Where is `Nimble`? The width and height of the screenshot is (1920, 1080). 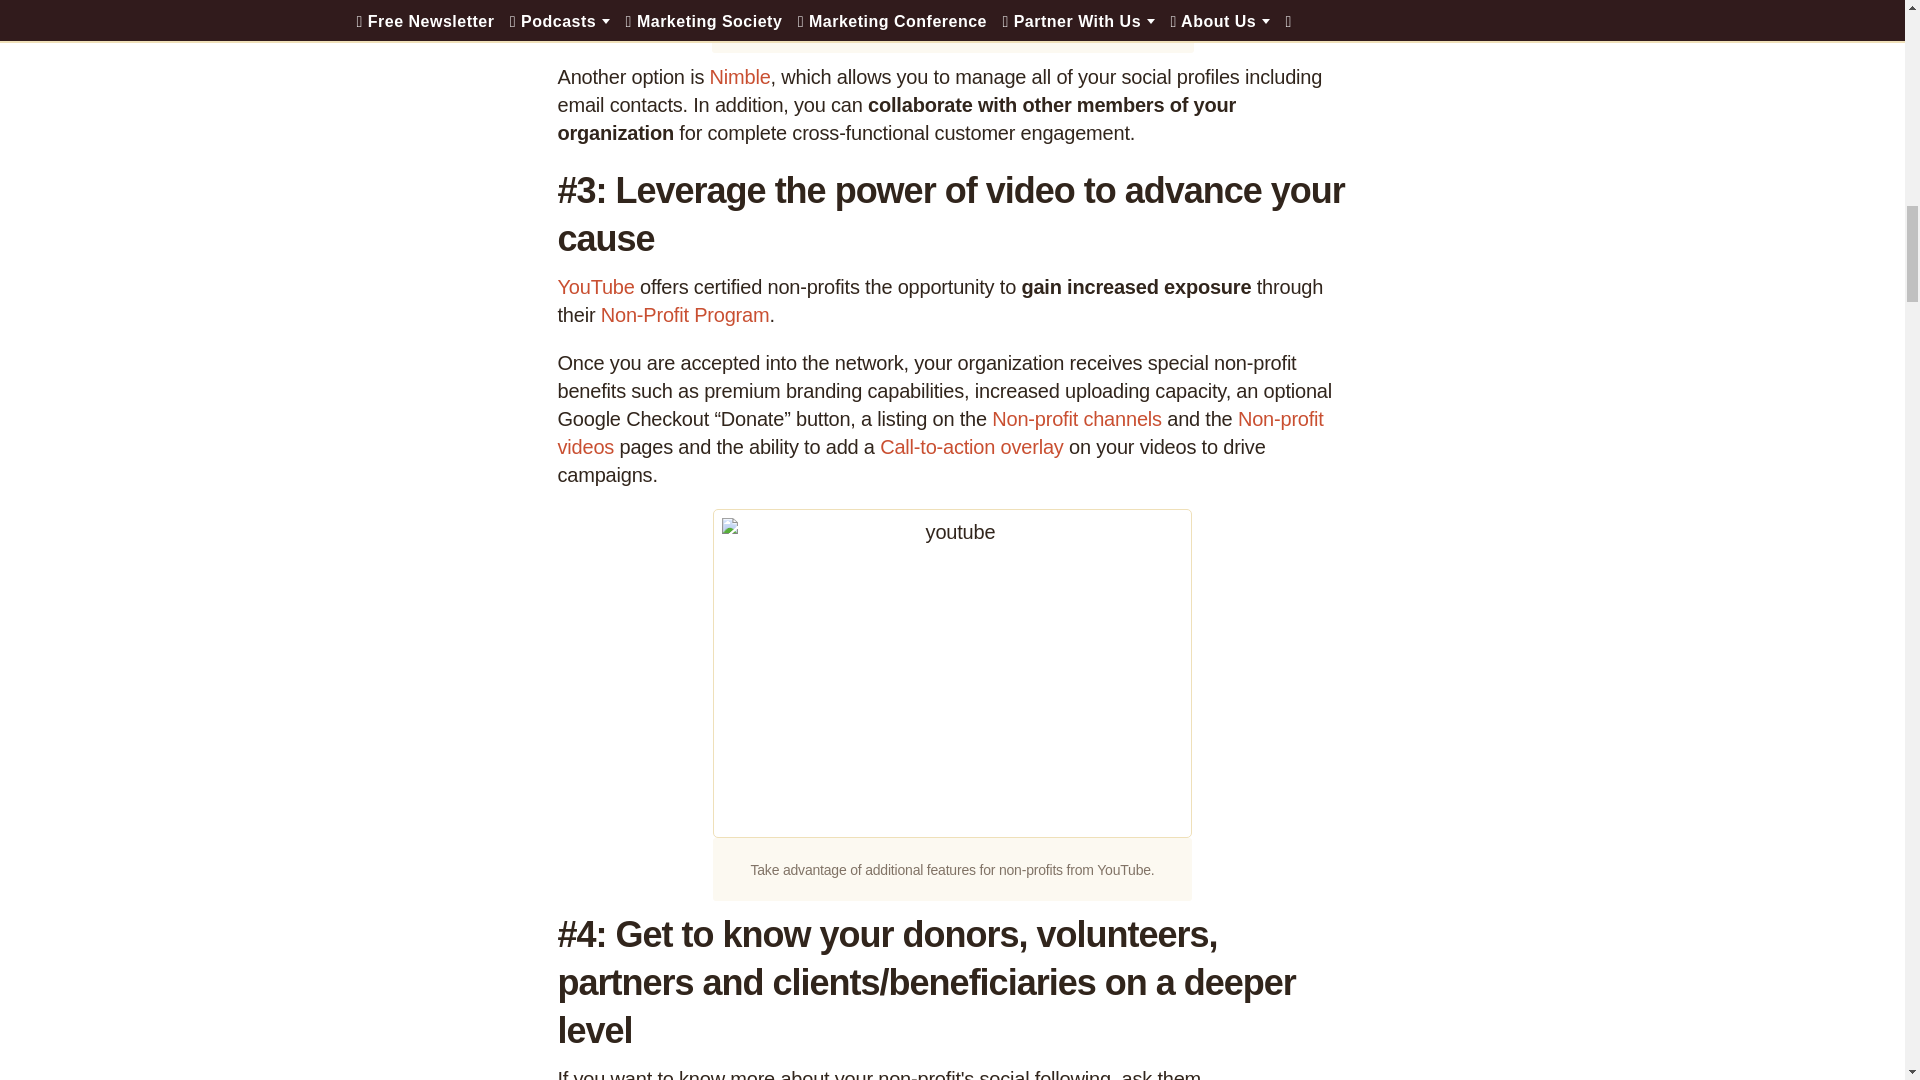
Nimble is located at coordinates (740, 76).